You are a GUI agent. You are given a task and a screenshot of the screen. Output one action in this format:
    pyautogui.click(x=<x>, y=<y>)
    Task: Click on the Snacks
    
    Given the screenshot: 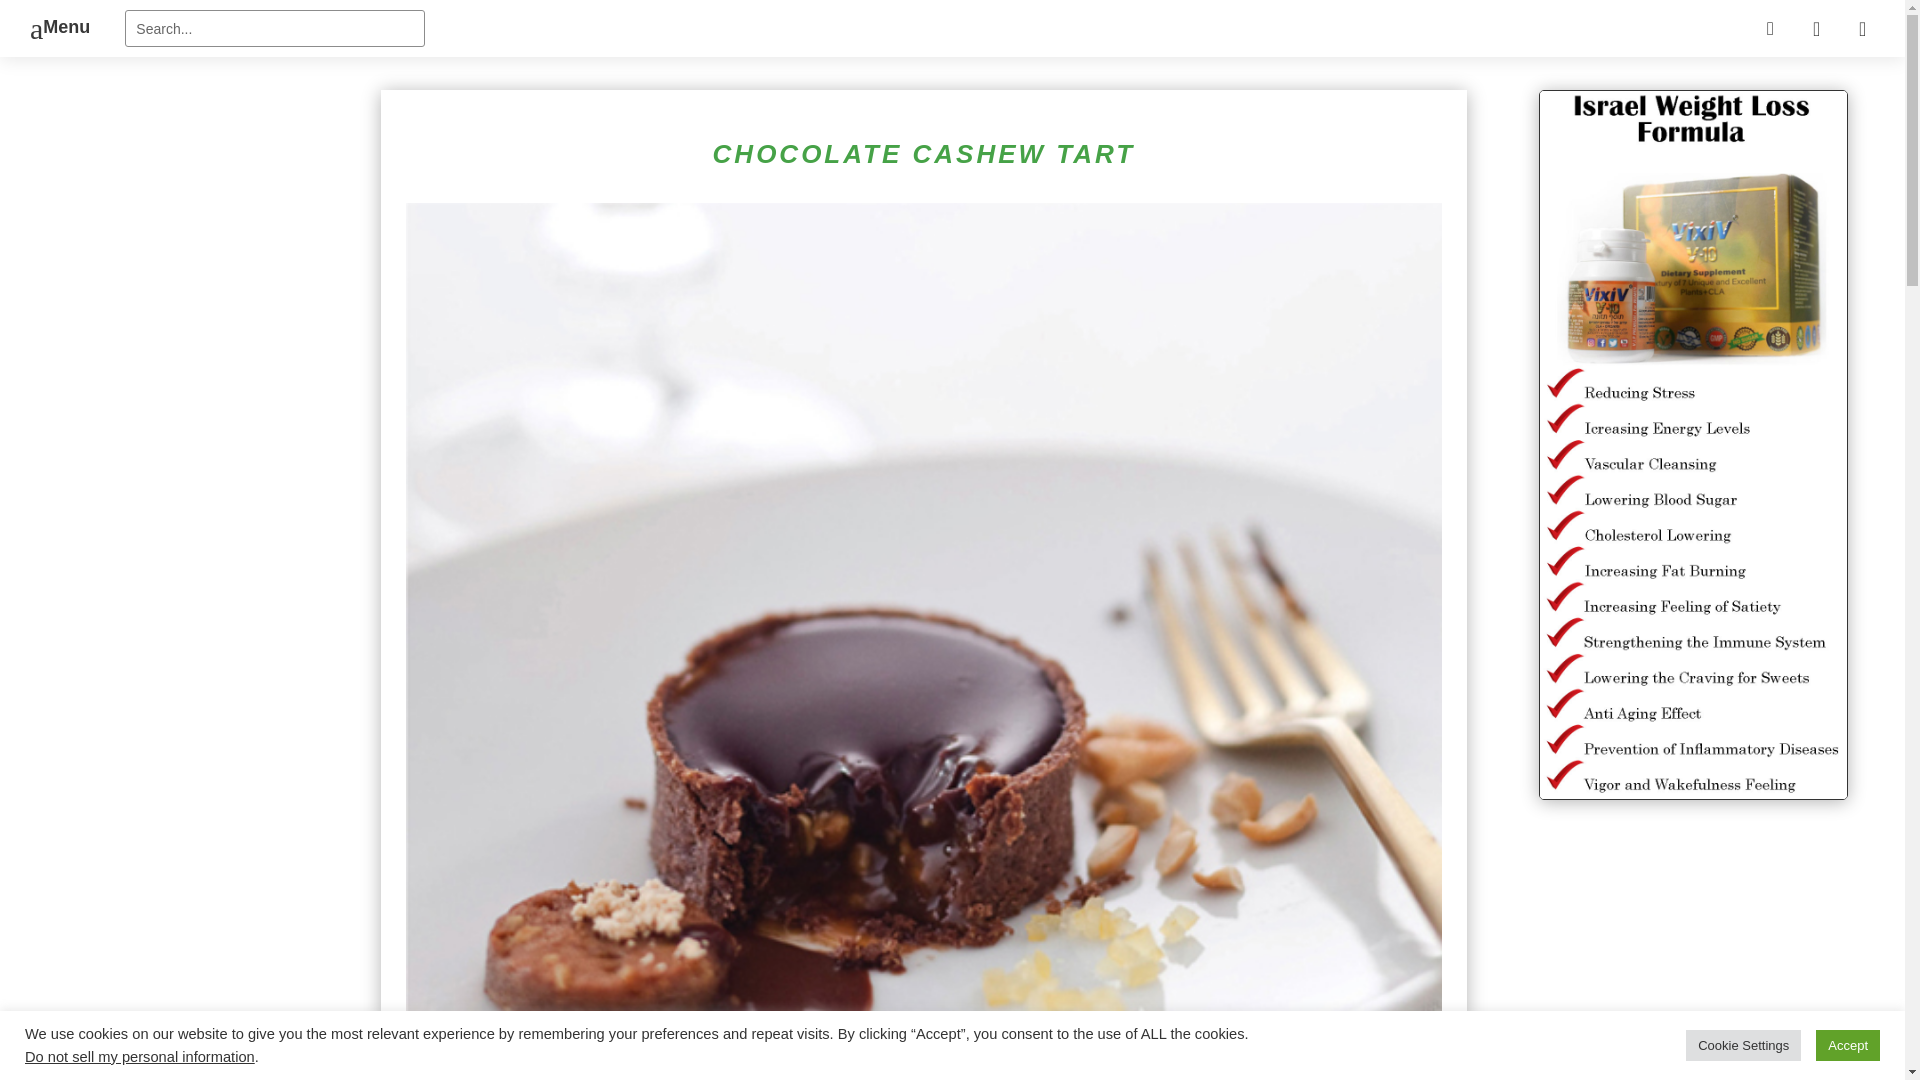 What is the action you would take?
    pyautogui.click(x=558, y=84)
    